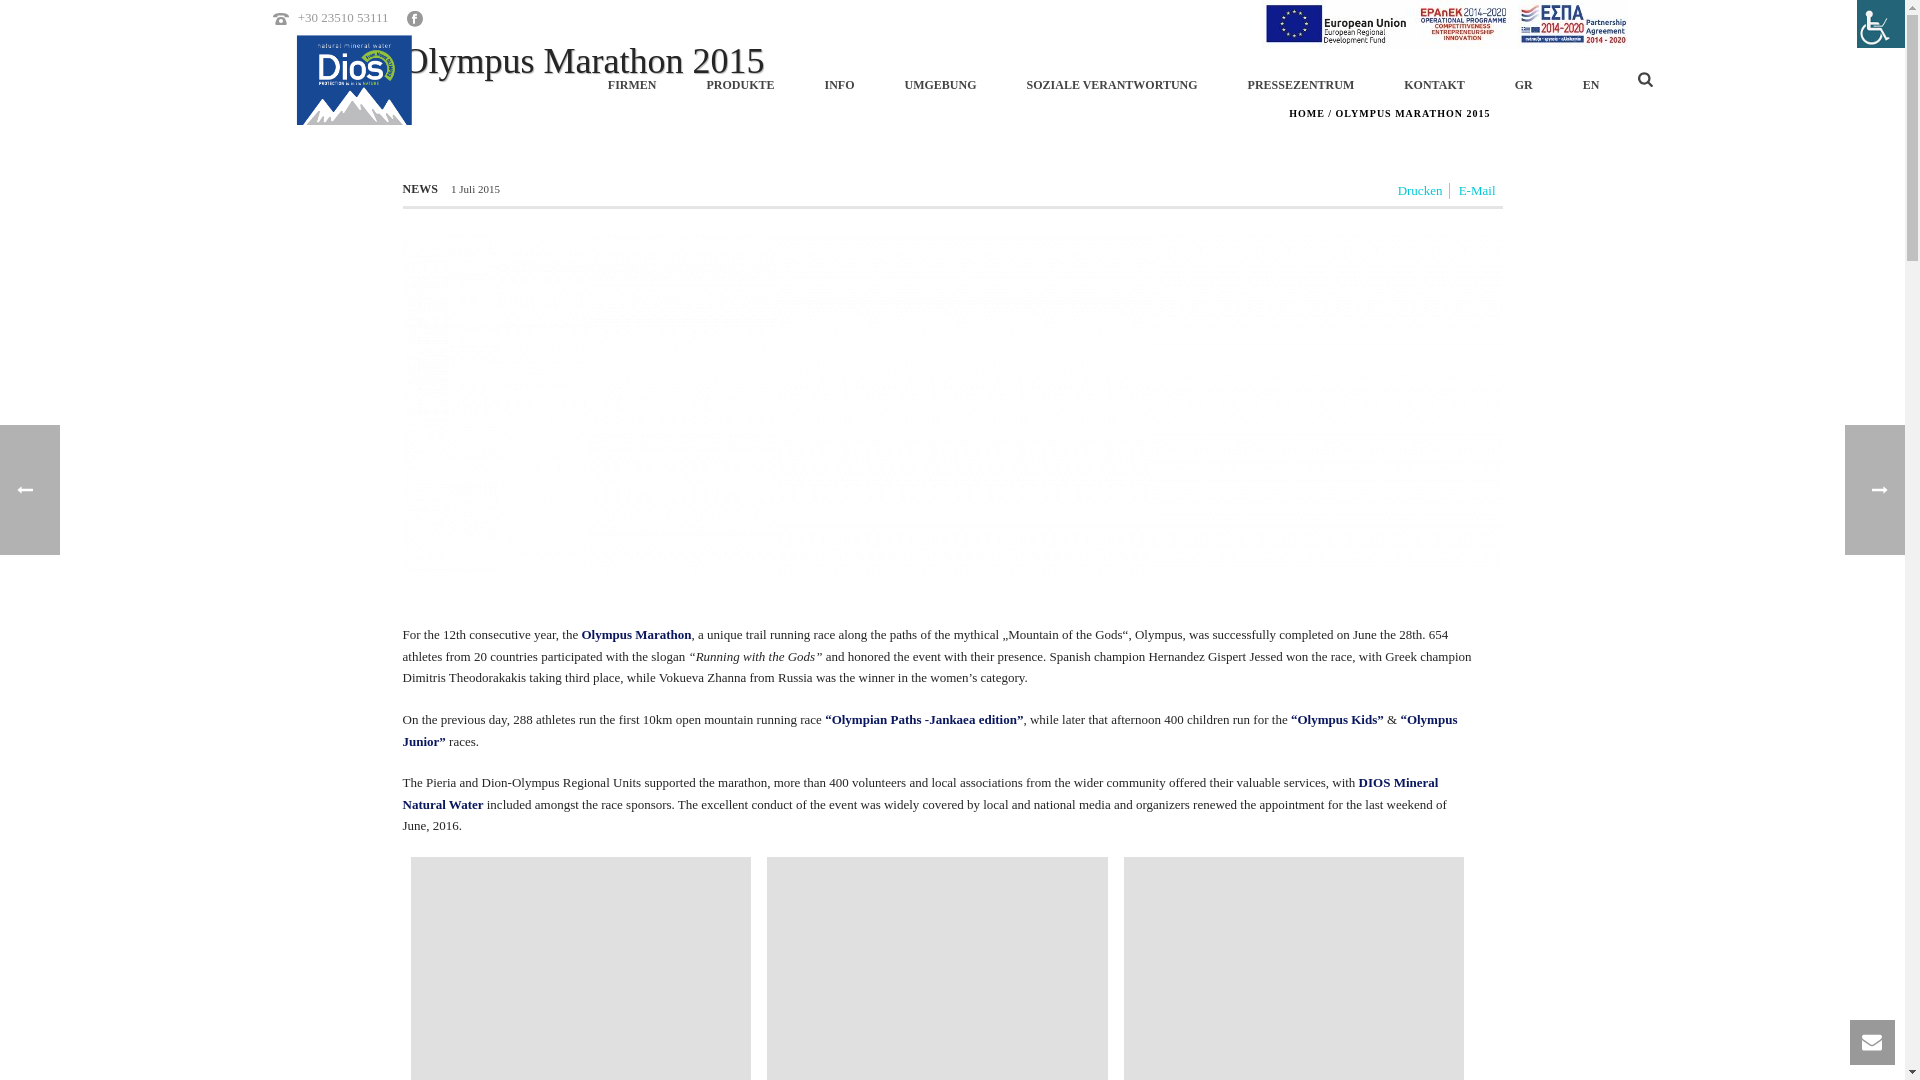  What do you see at coordinates (632, 80) in the screenshot?
I see `FIRMEN` at bounding box center [632, 80].